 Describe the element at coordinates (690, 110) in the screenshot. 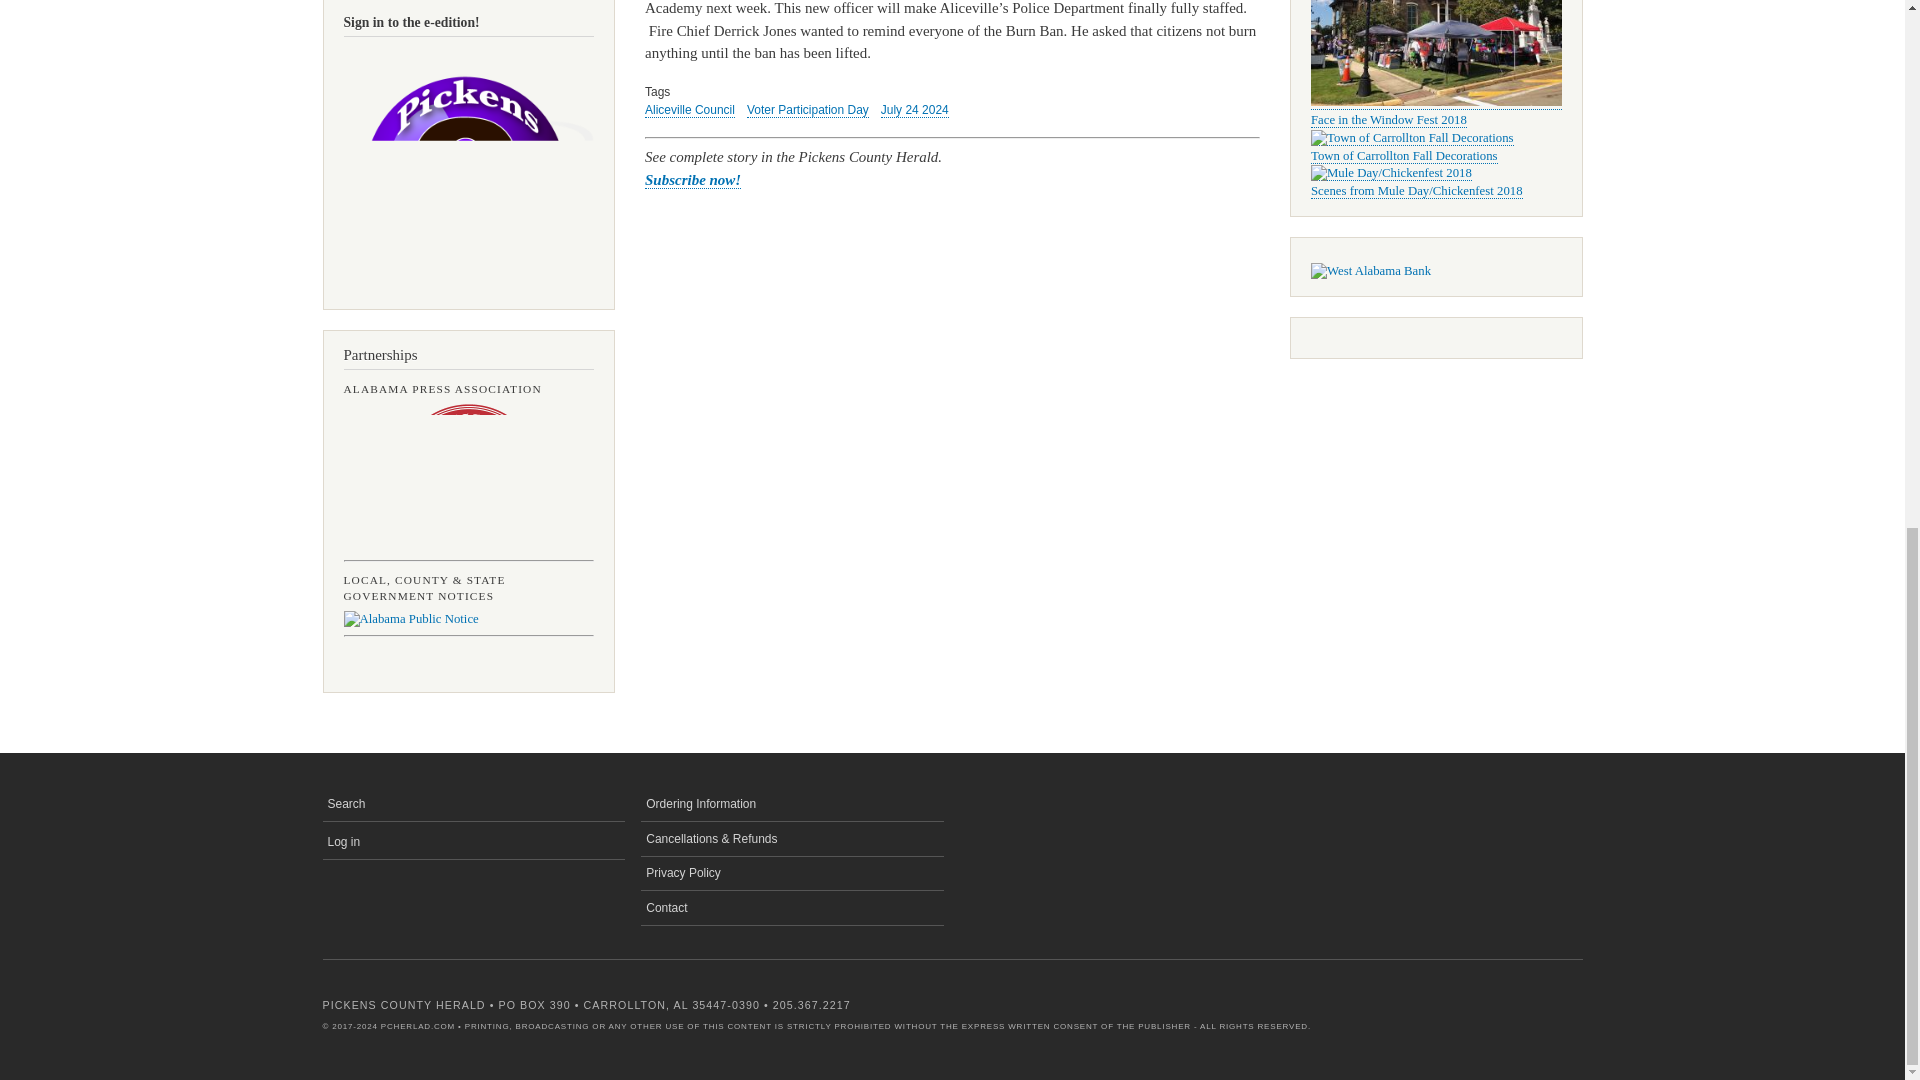

I see `Aliceville Council` at that location.